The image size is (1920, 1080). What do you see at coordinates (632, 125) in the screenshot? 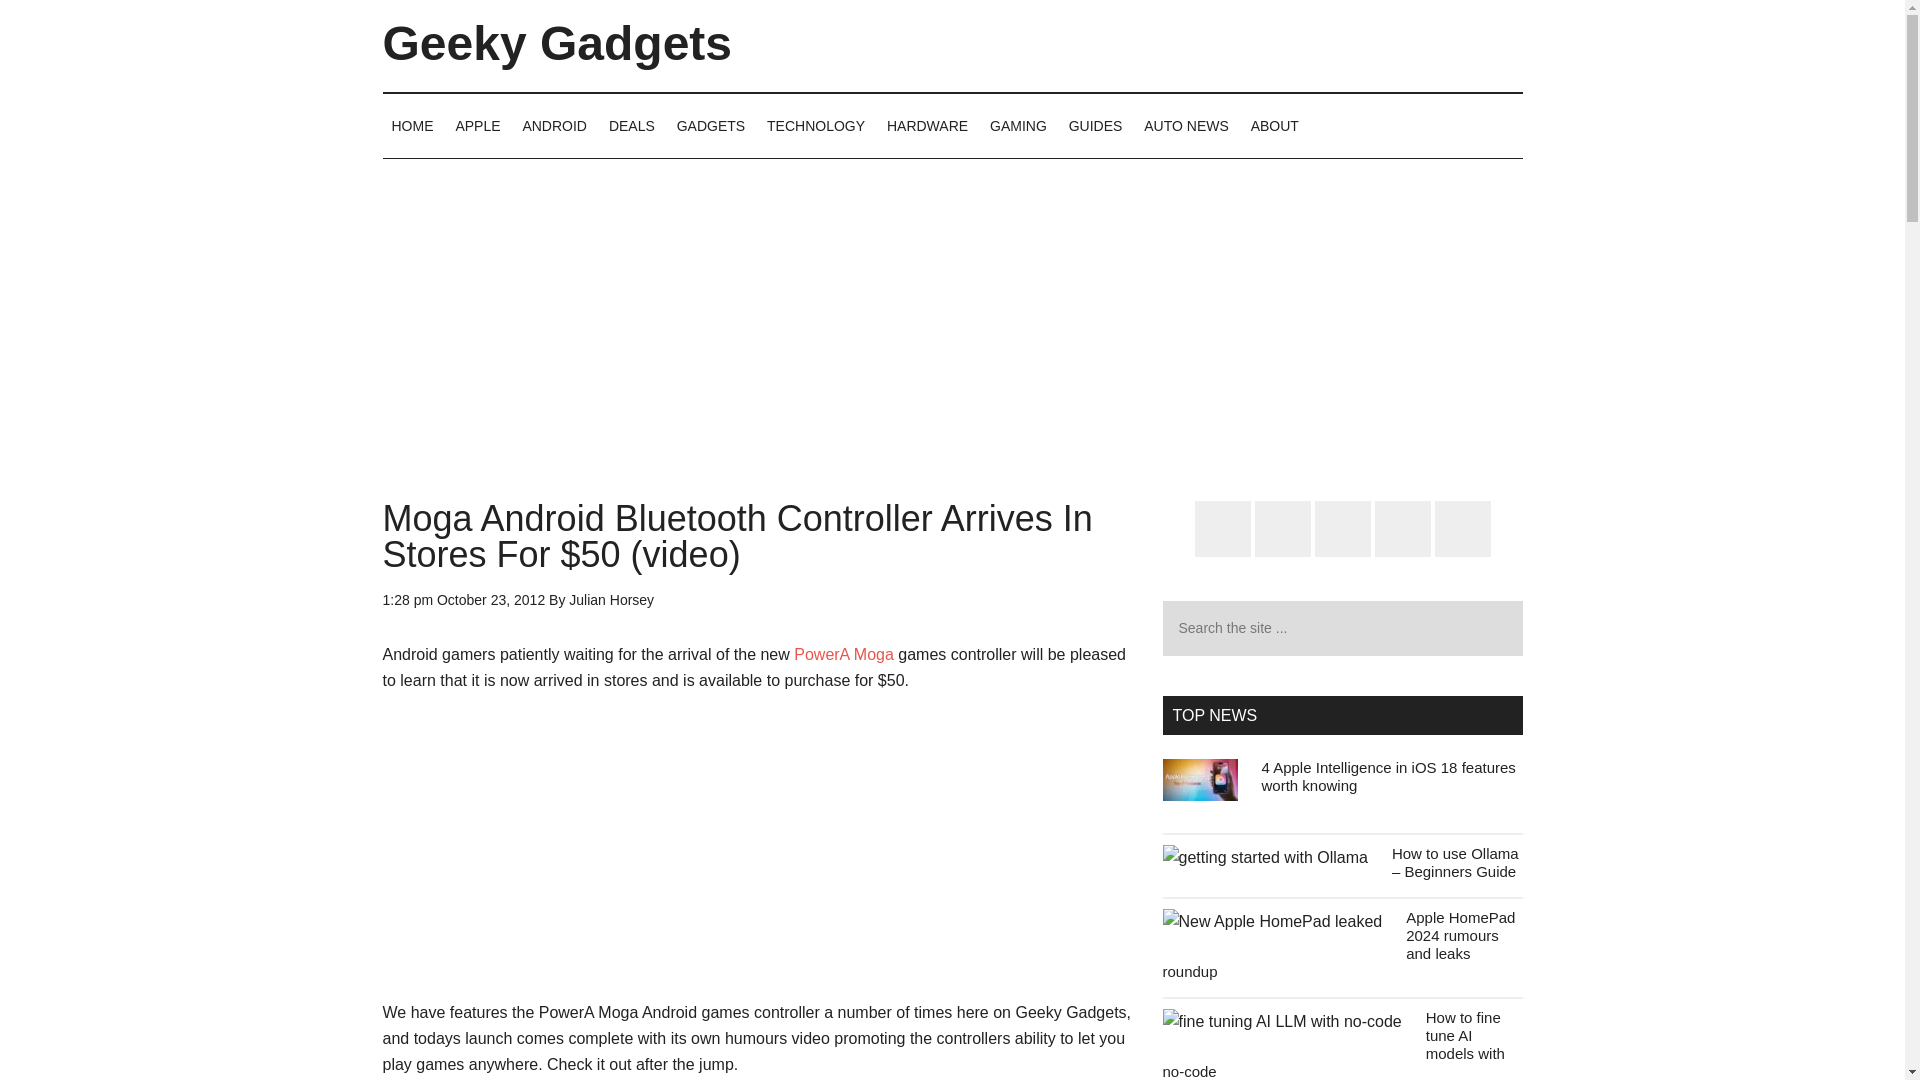
I see `DEALS` at bounding box center [632, 125].